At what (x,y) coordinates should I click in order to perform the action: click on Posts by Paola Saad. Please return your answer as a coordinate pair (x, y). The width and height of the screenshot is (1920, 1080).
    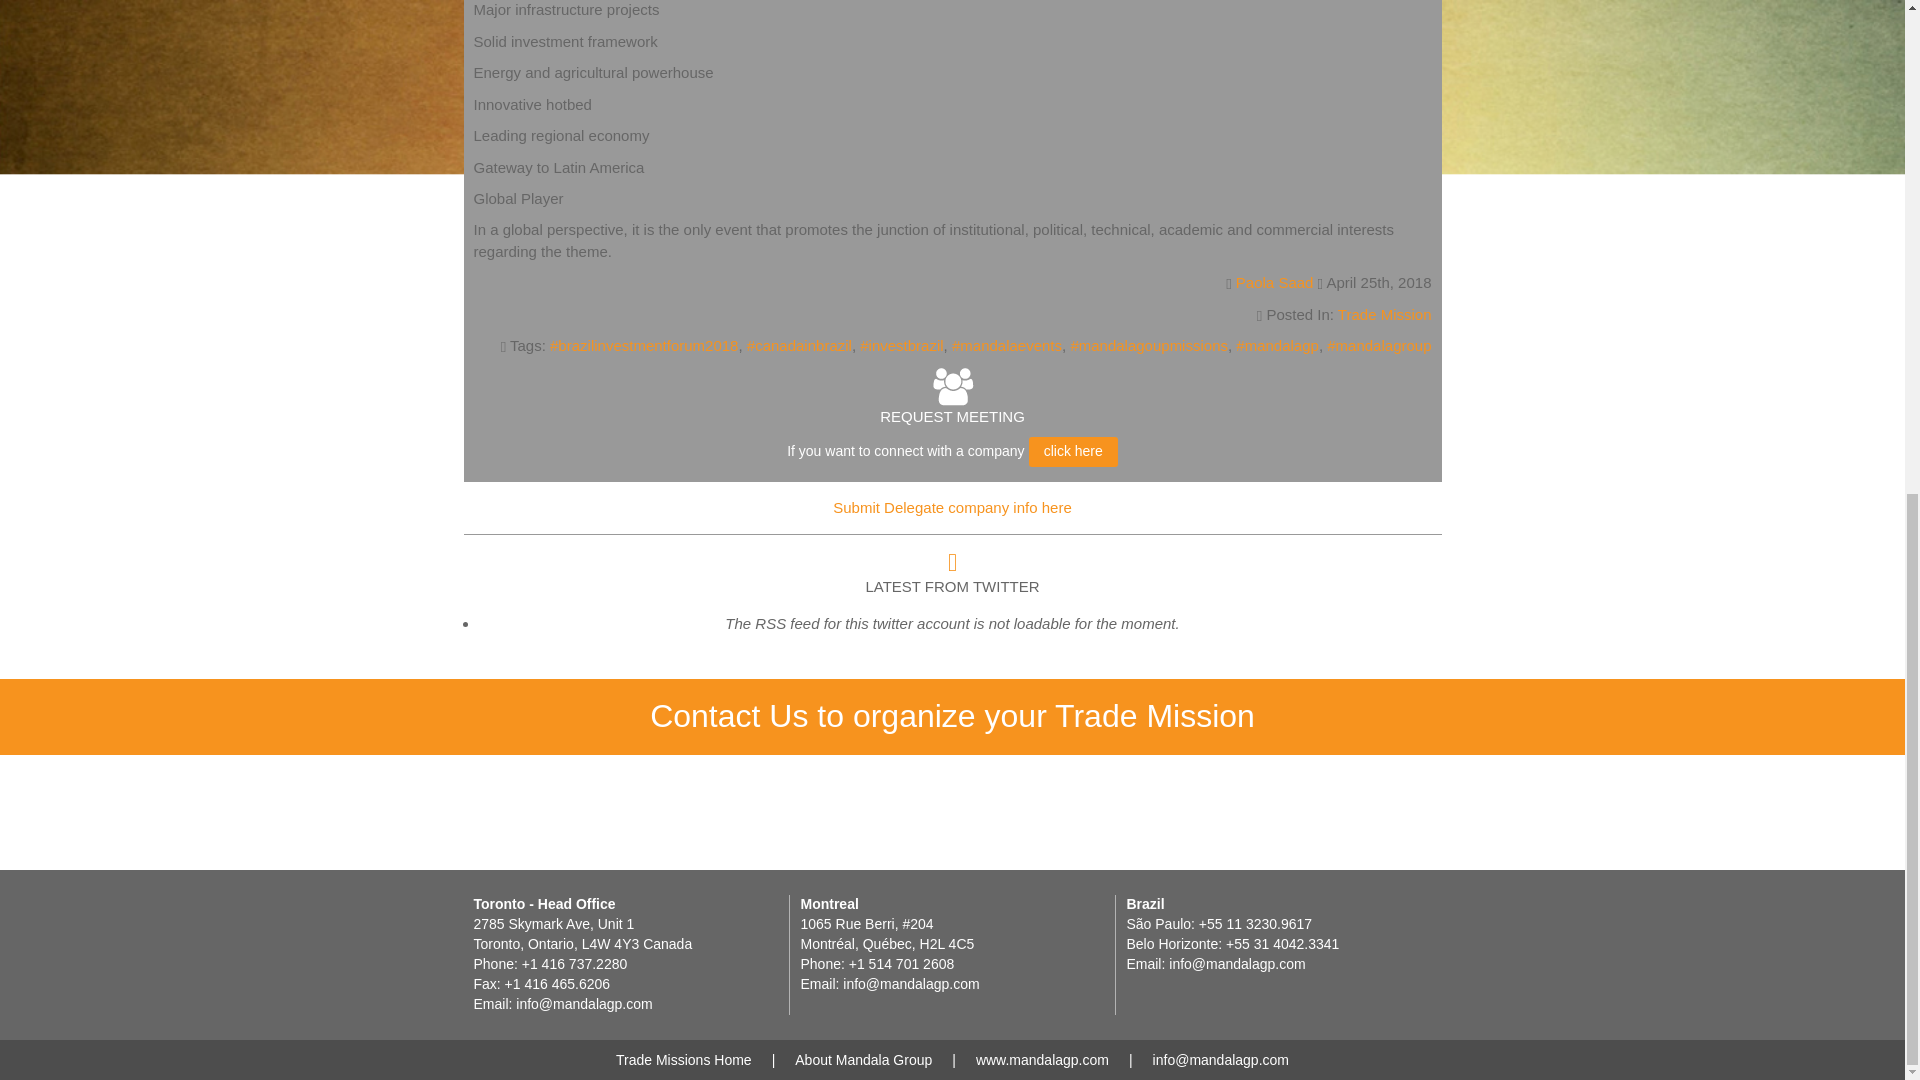
    Looking at the image, I should click on (1274, 282).